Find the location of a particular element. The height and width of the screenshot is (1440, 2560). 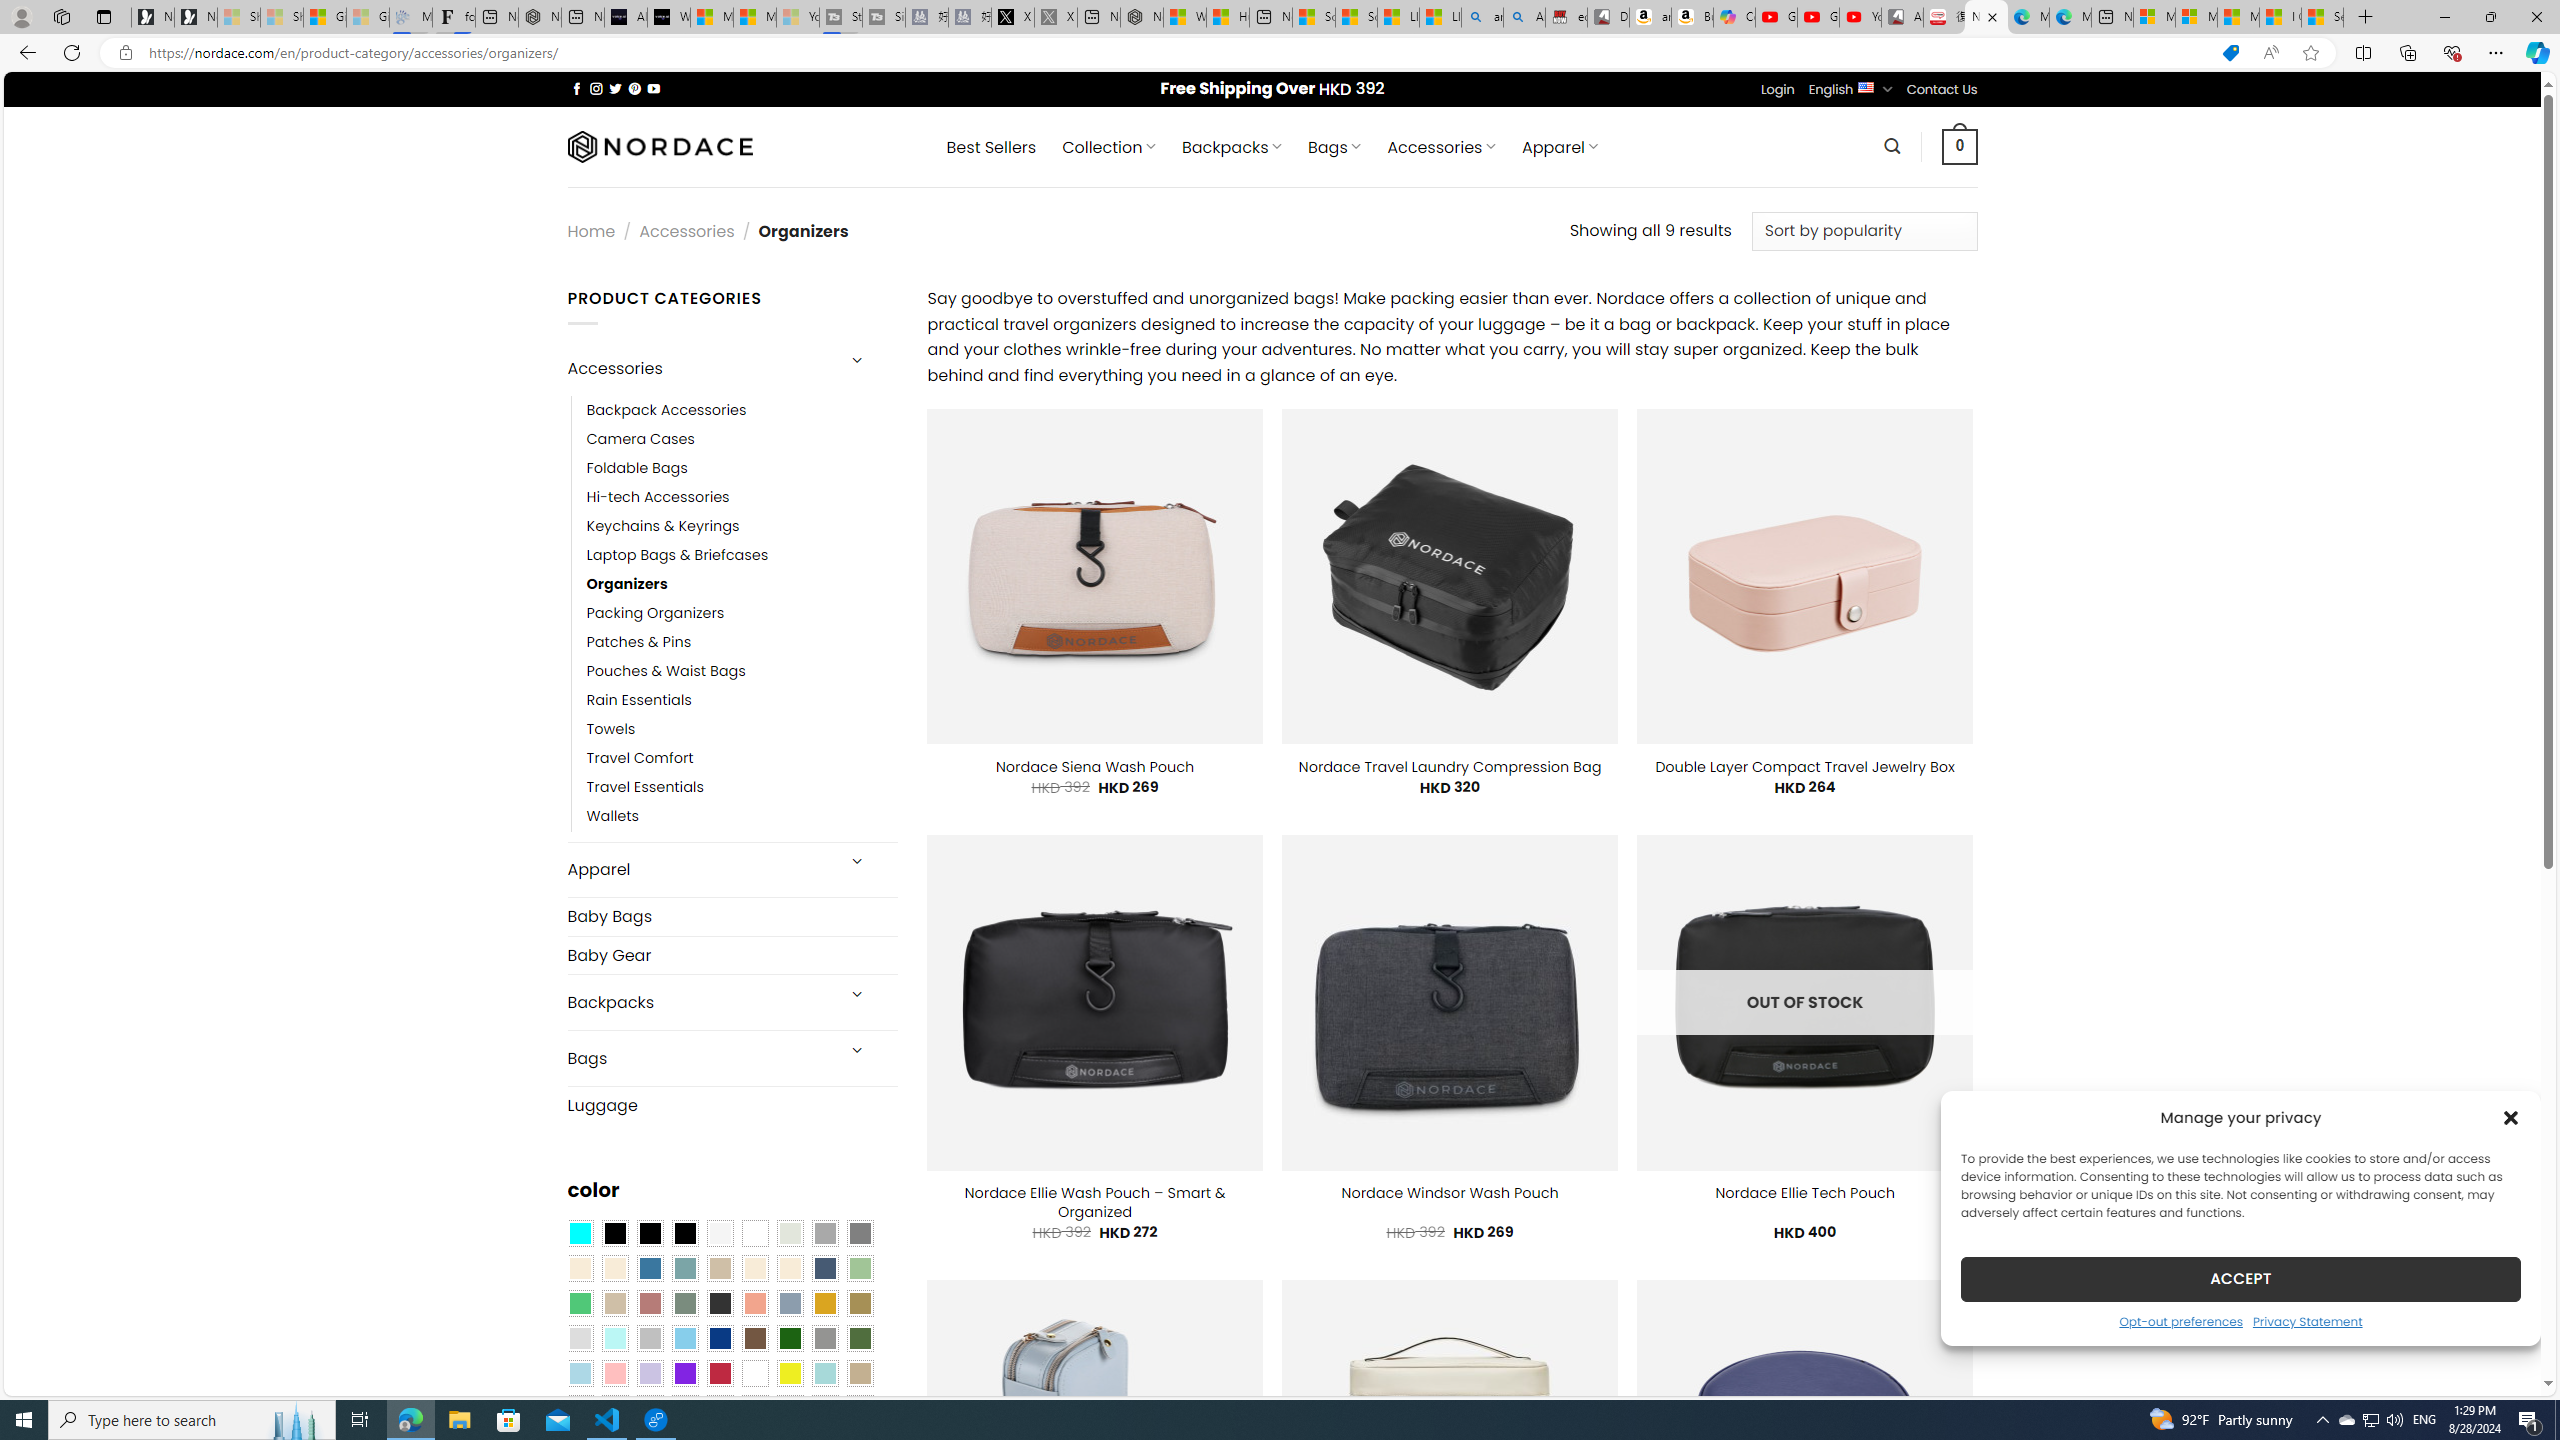

Cream is located at coordinates (790, 1268).